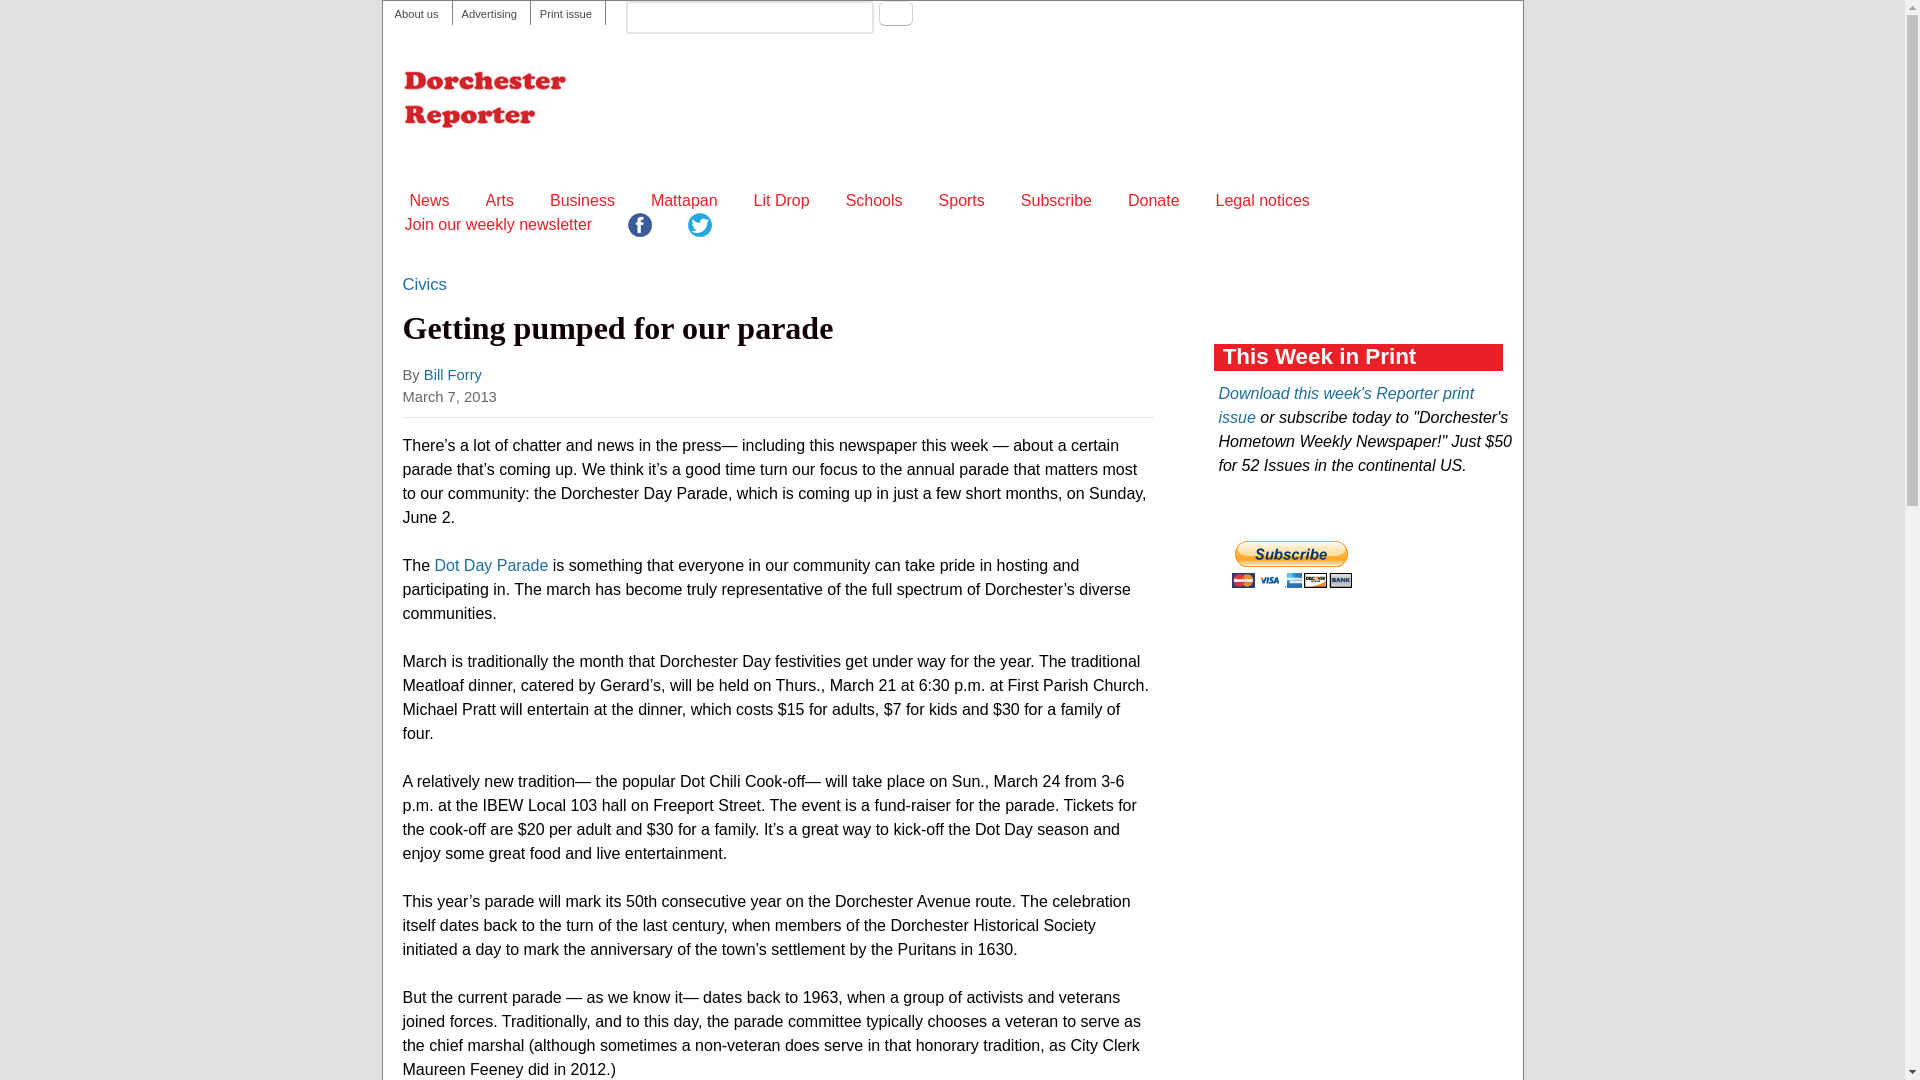 The height and width of the screenshot is (1080, 1920). I want to click on Business, so click(582, 200).